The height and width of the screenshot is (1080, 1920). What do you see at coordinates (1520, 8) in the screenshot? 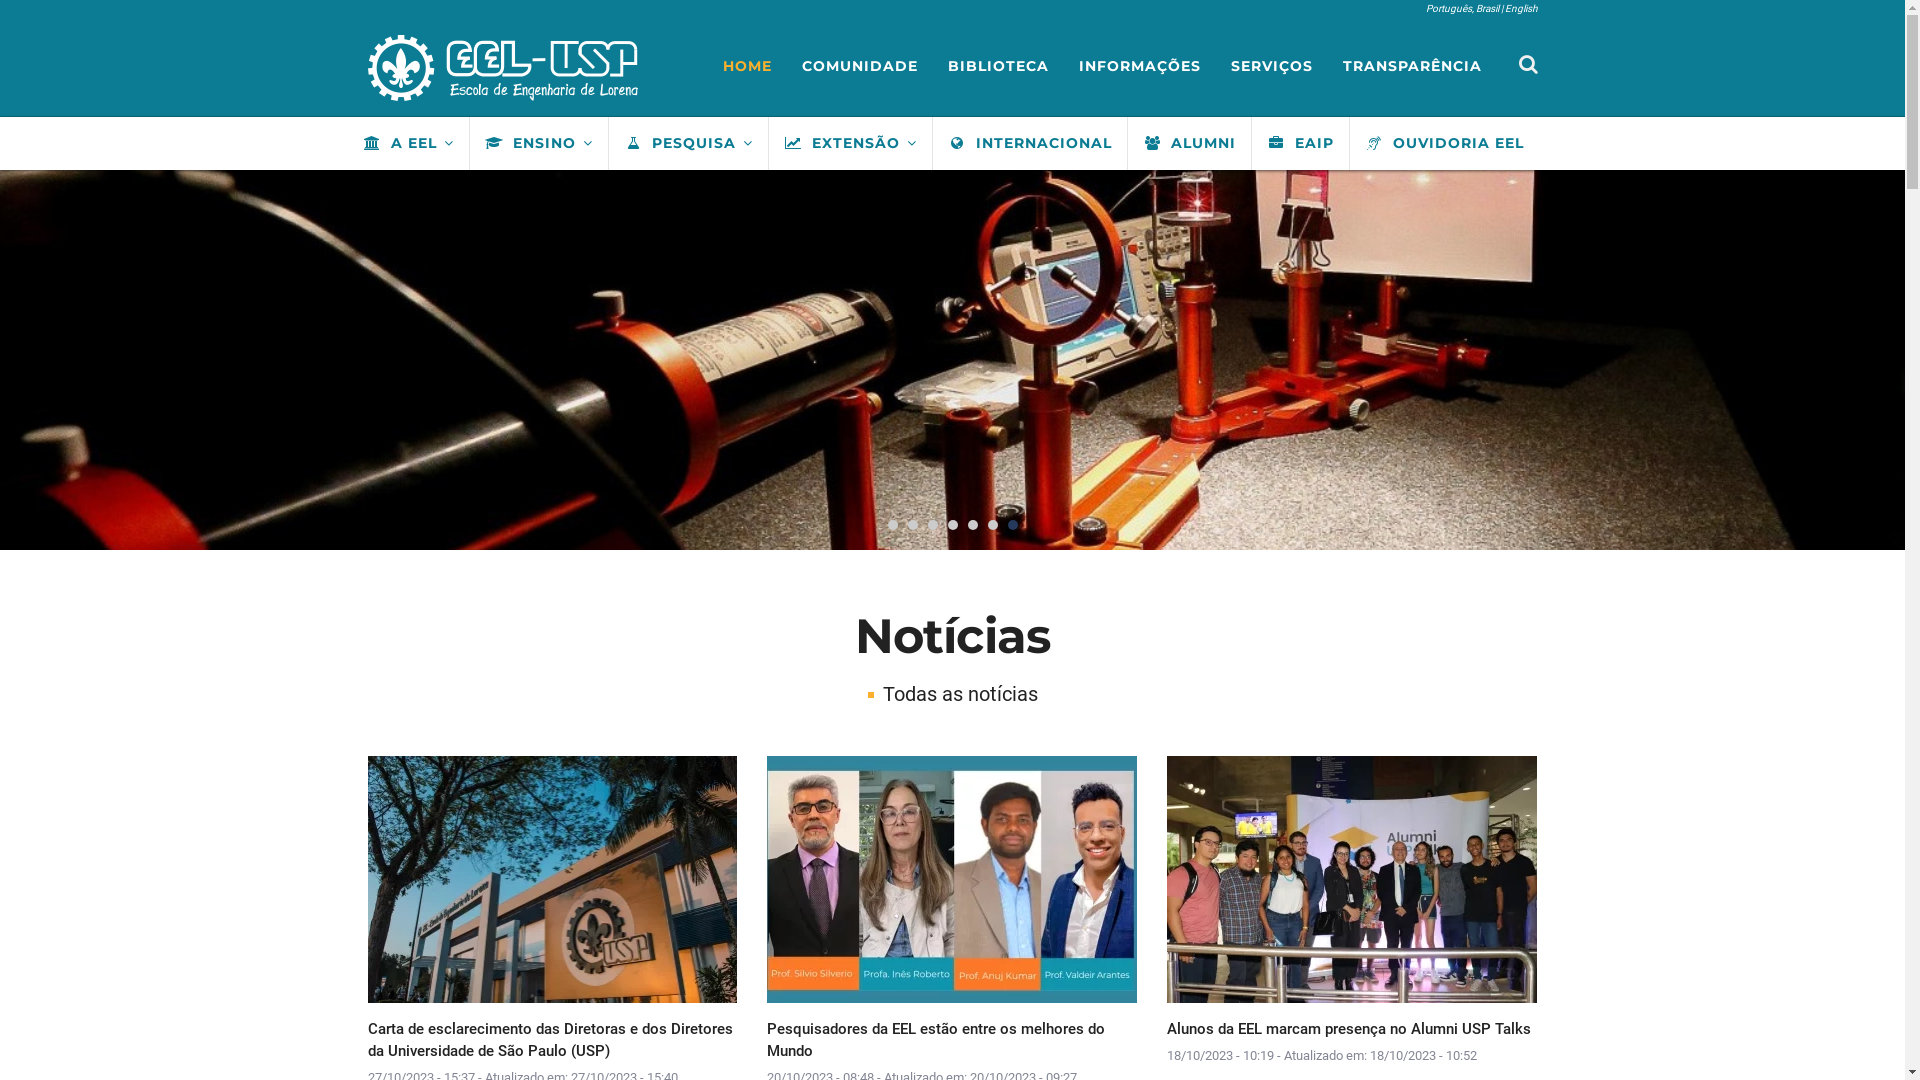
I see `English` at bounding box center [1520, 8].